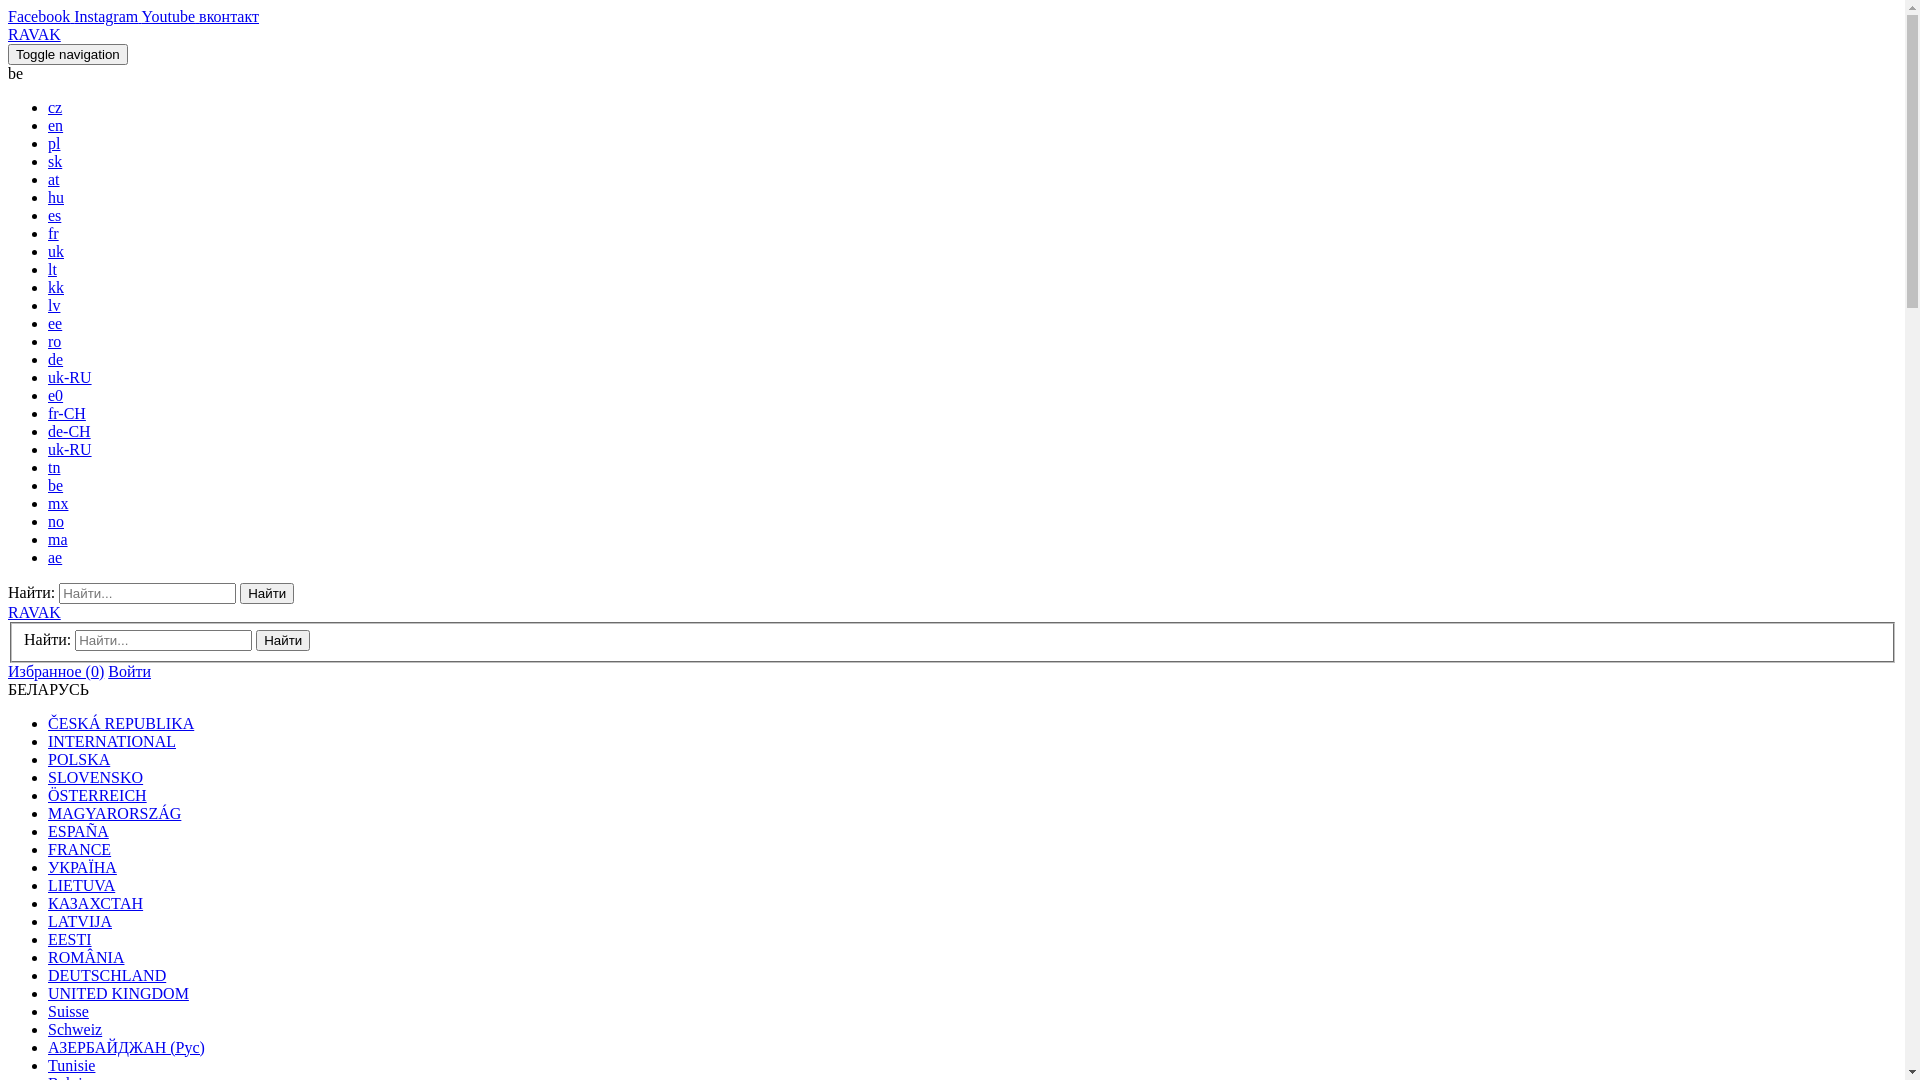  Describe the element at coordinates (56, 396) in the screenshot. I see `e0` at that location.